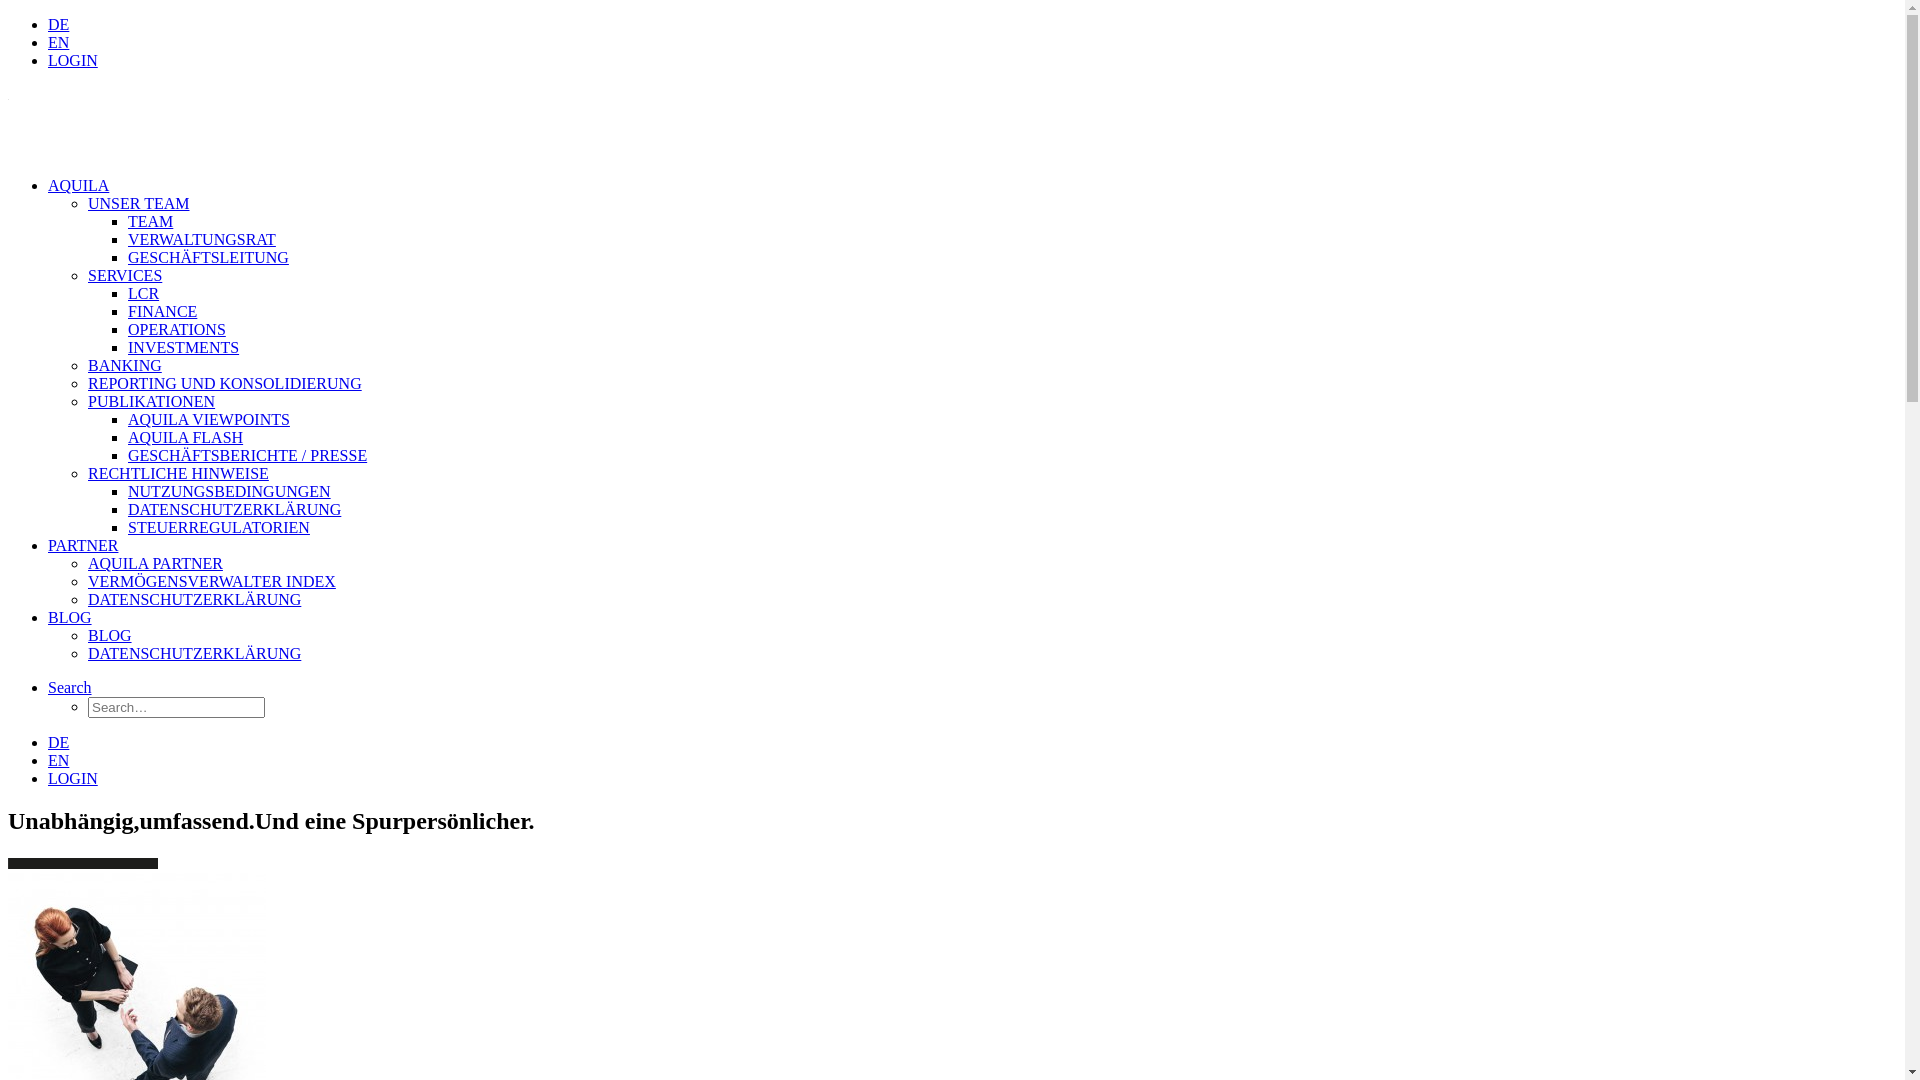 This screenshot has width=1920, height=1080. Describe the element at coordinates (156, 564) in the screenshot. I see `AQUILA PARTNER` at that location.